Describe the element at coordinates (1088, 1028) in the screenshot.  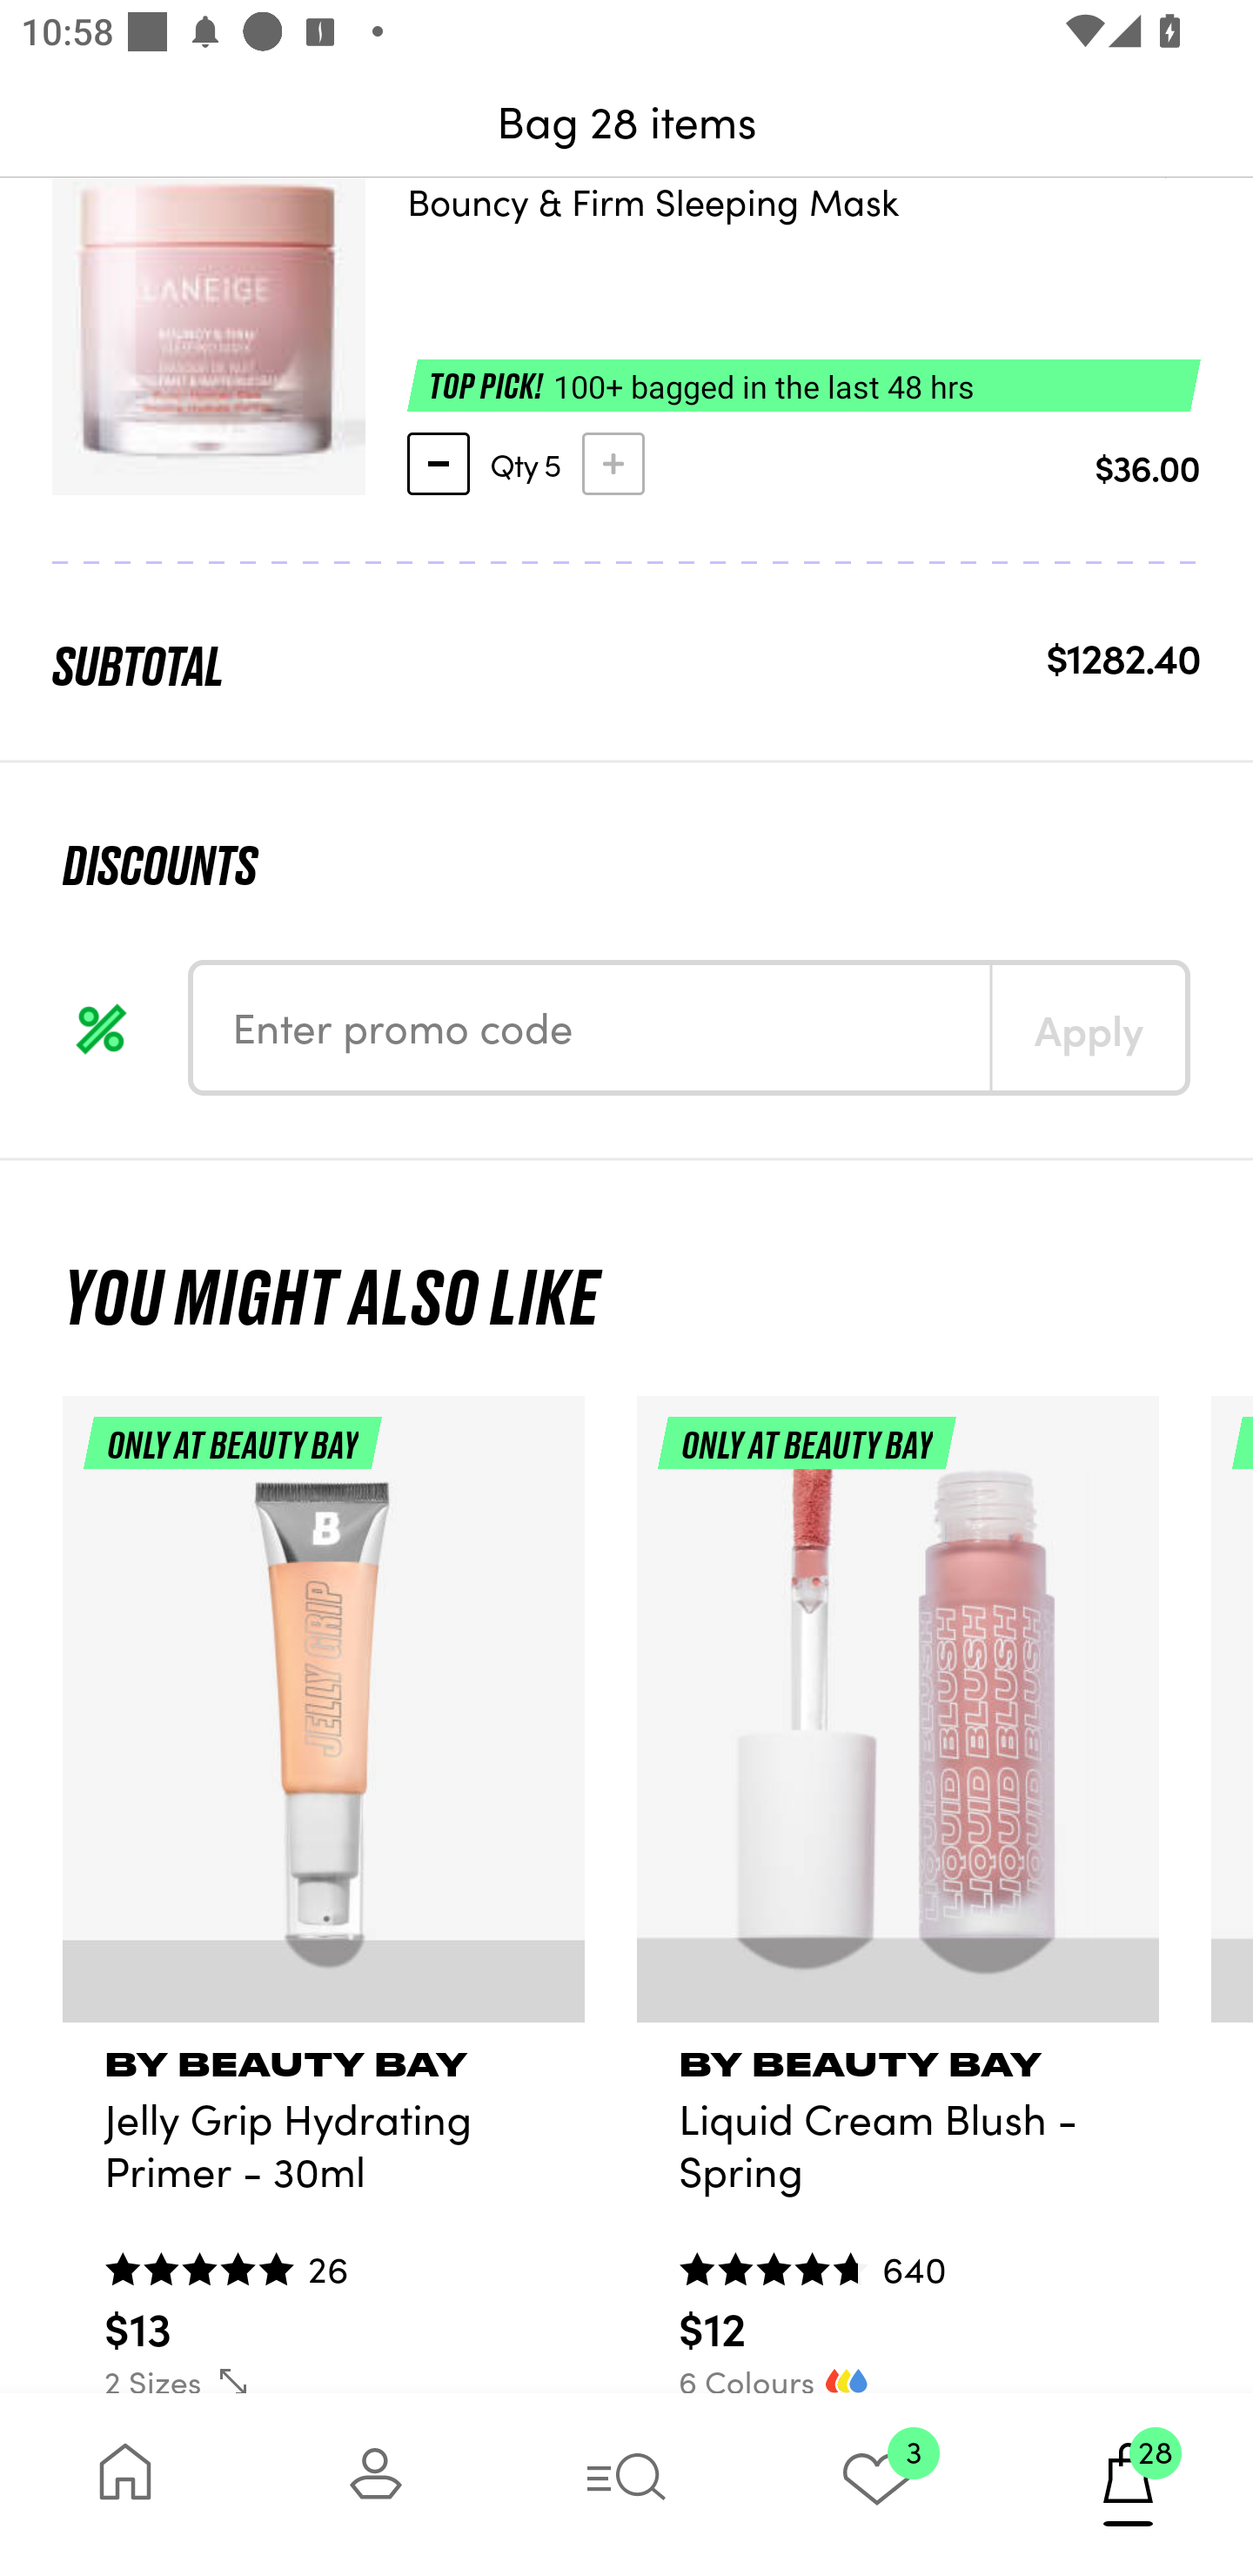
I see `Apply` at that location.